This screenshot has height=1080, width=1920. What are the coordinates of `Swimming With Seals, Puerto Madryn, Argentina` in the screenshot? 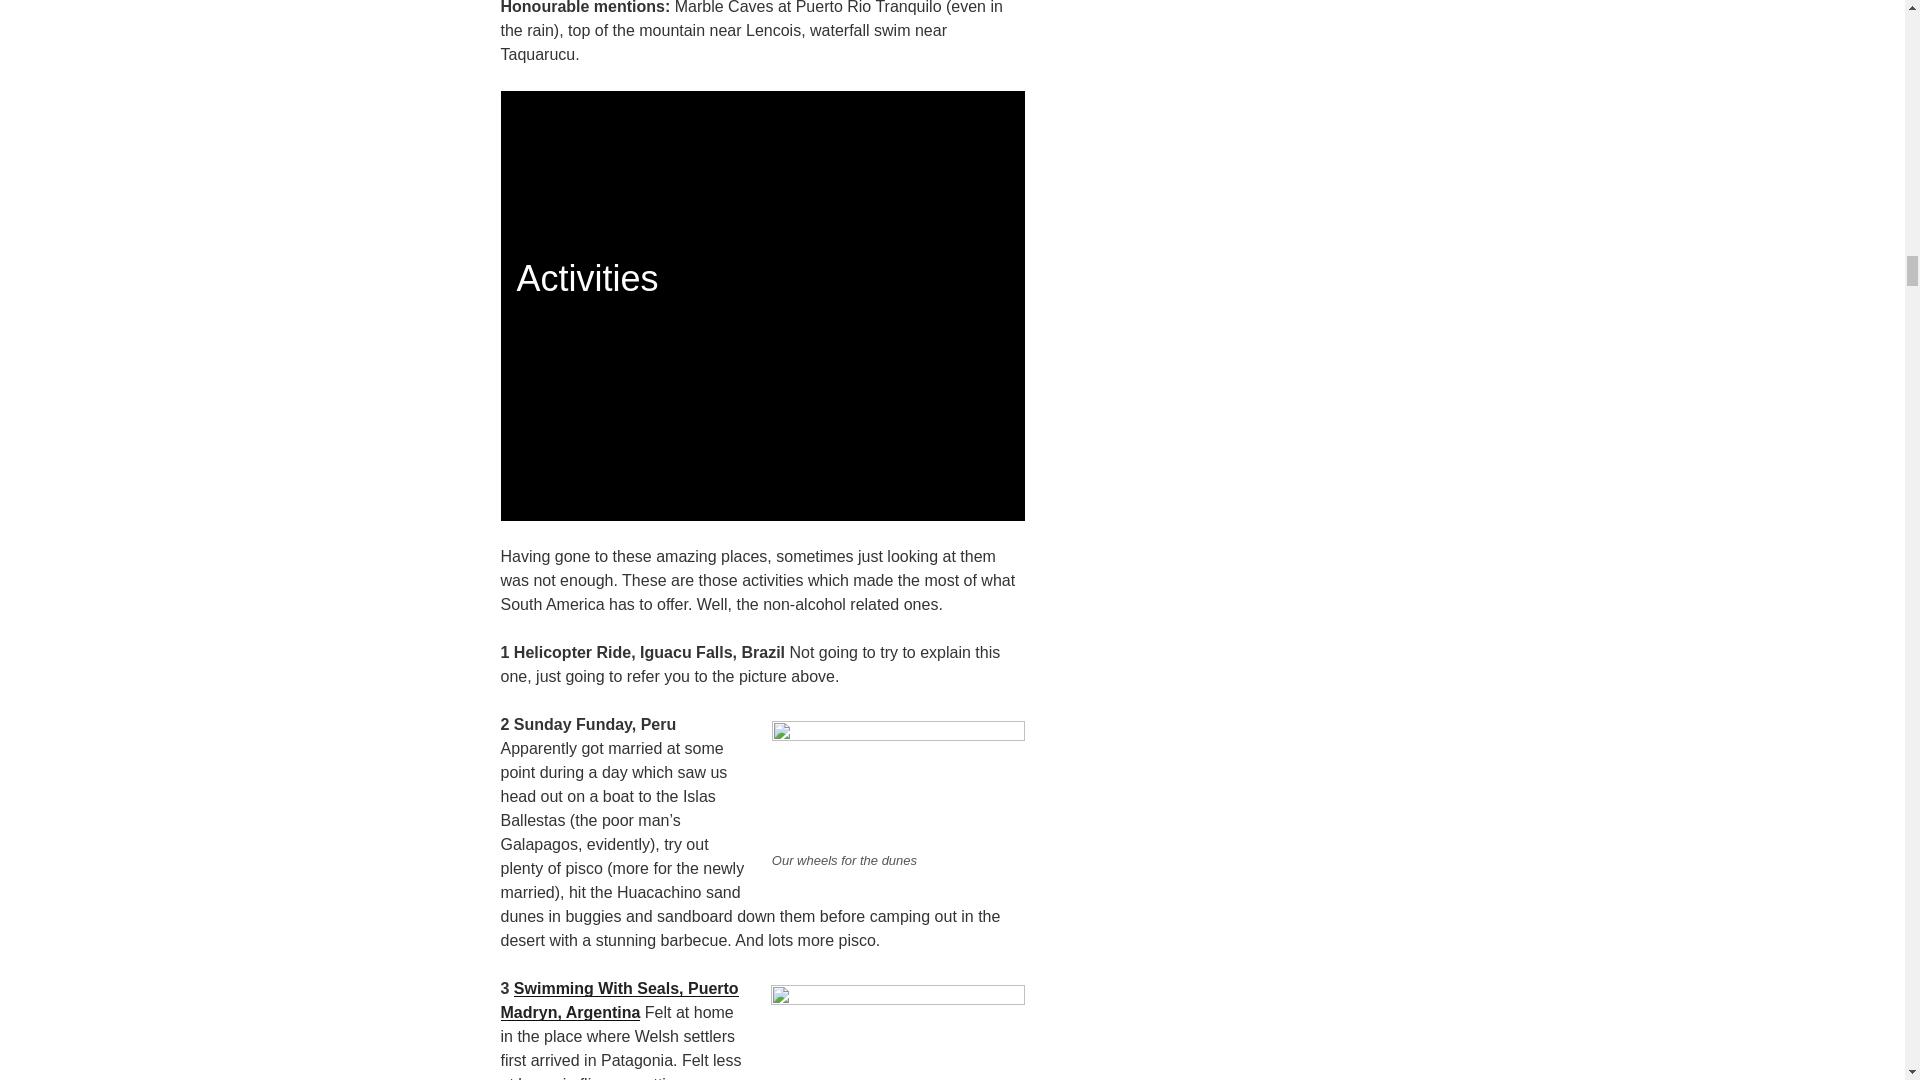 It's located at (618, 1000).